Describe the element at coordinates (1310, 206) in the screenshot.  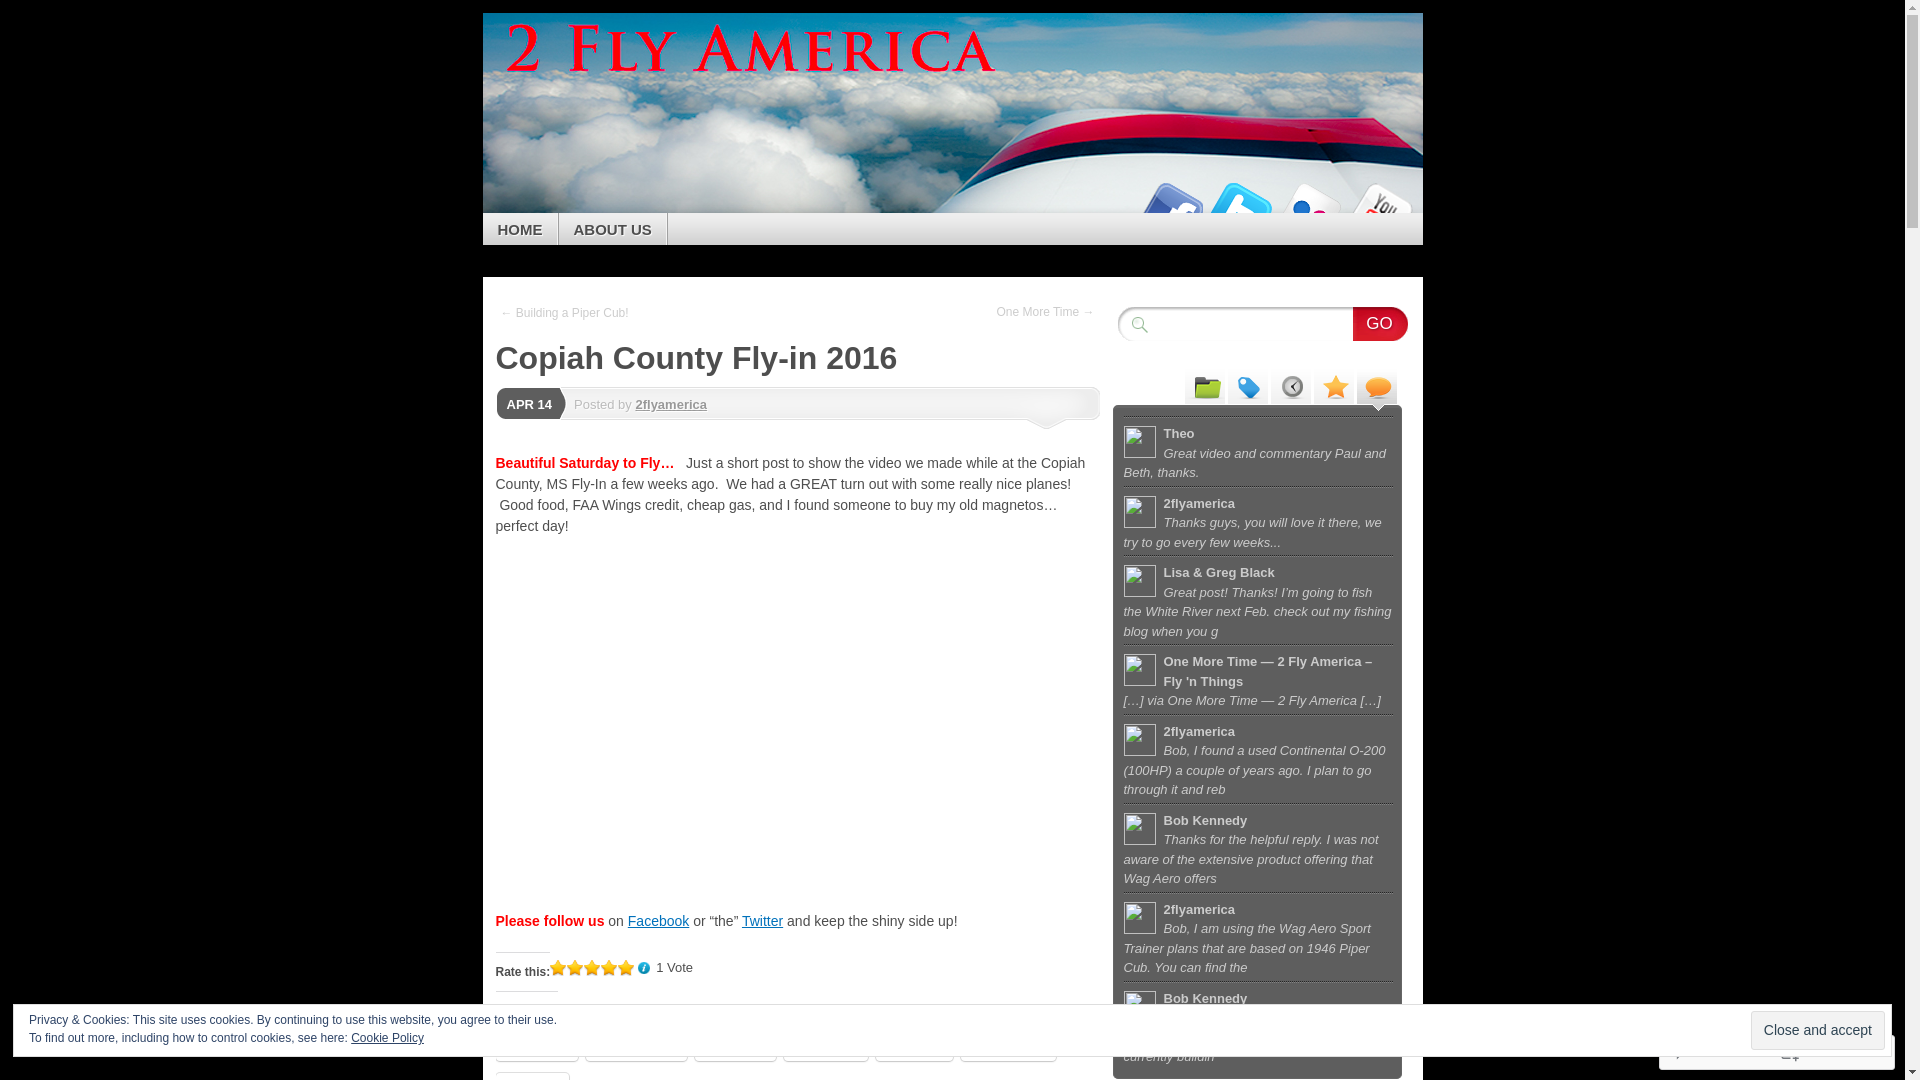
I see `Flickr` at that location.